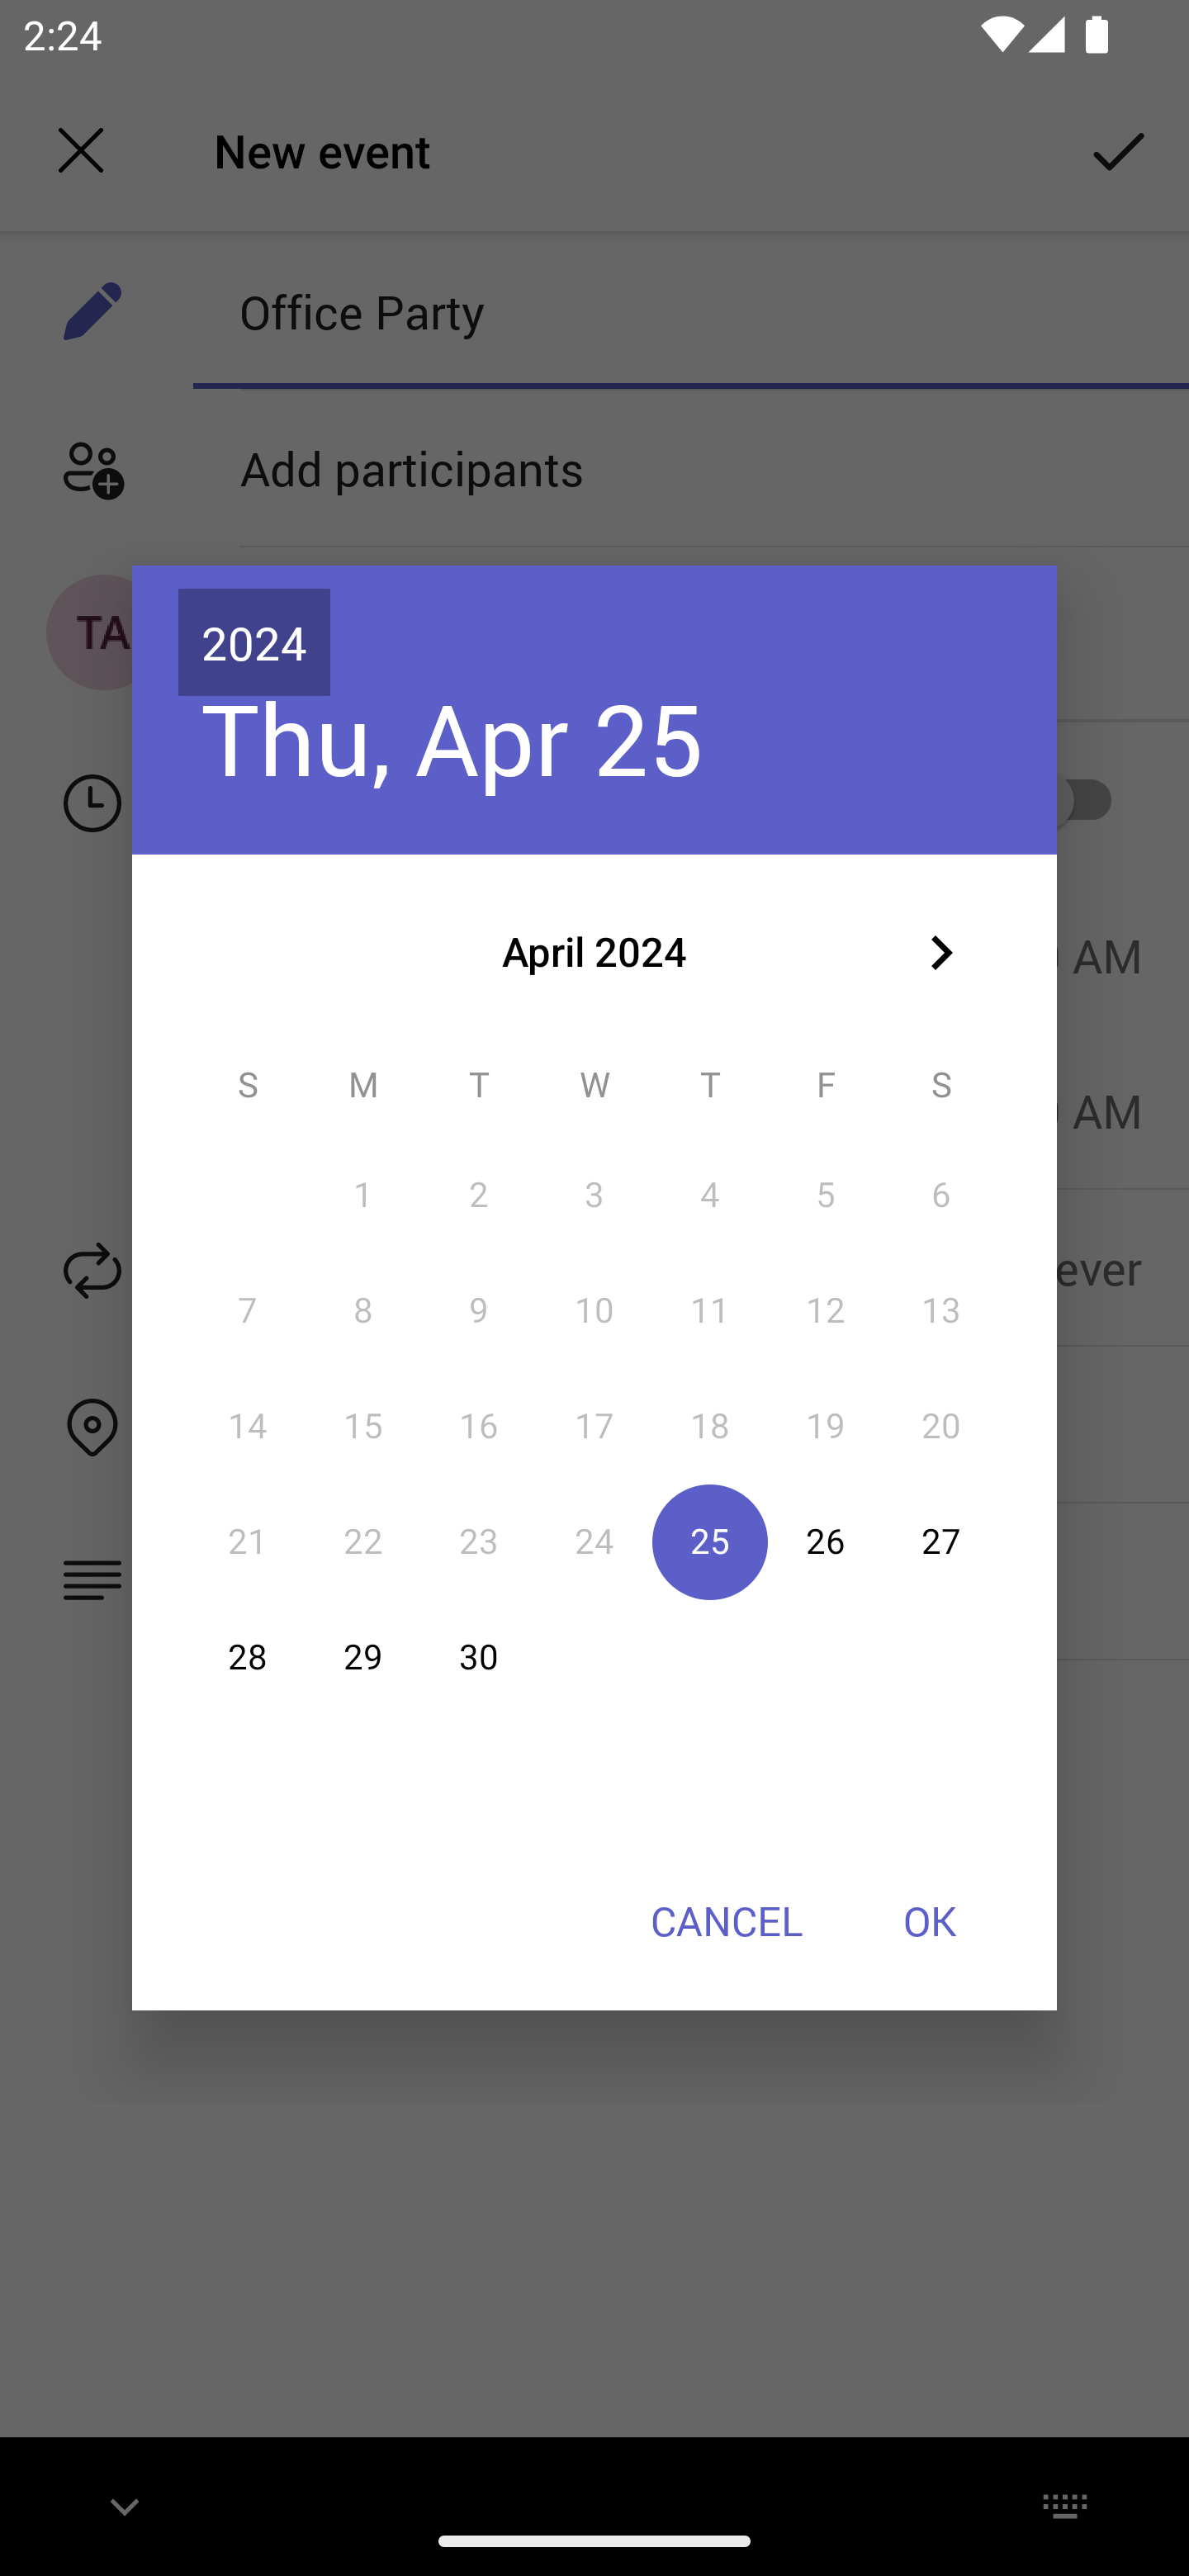 The width and height of the screenshot is (1189, 2576). I want to click on 20 20 April 2024, so click(940, 1425).